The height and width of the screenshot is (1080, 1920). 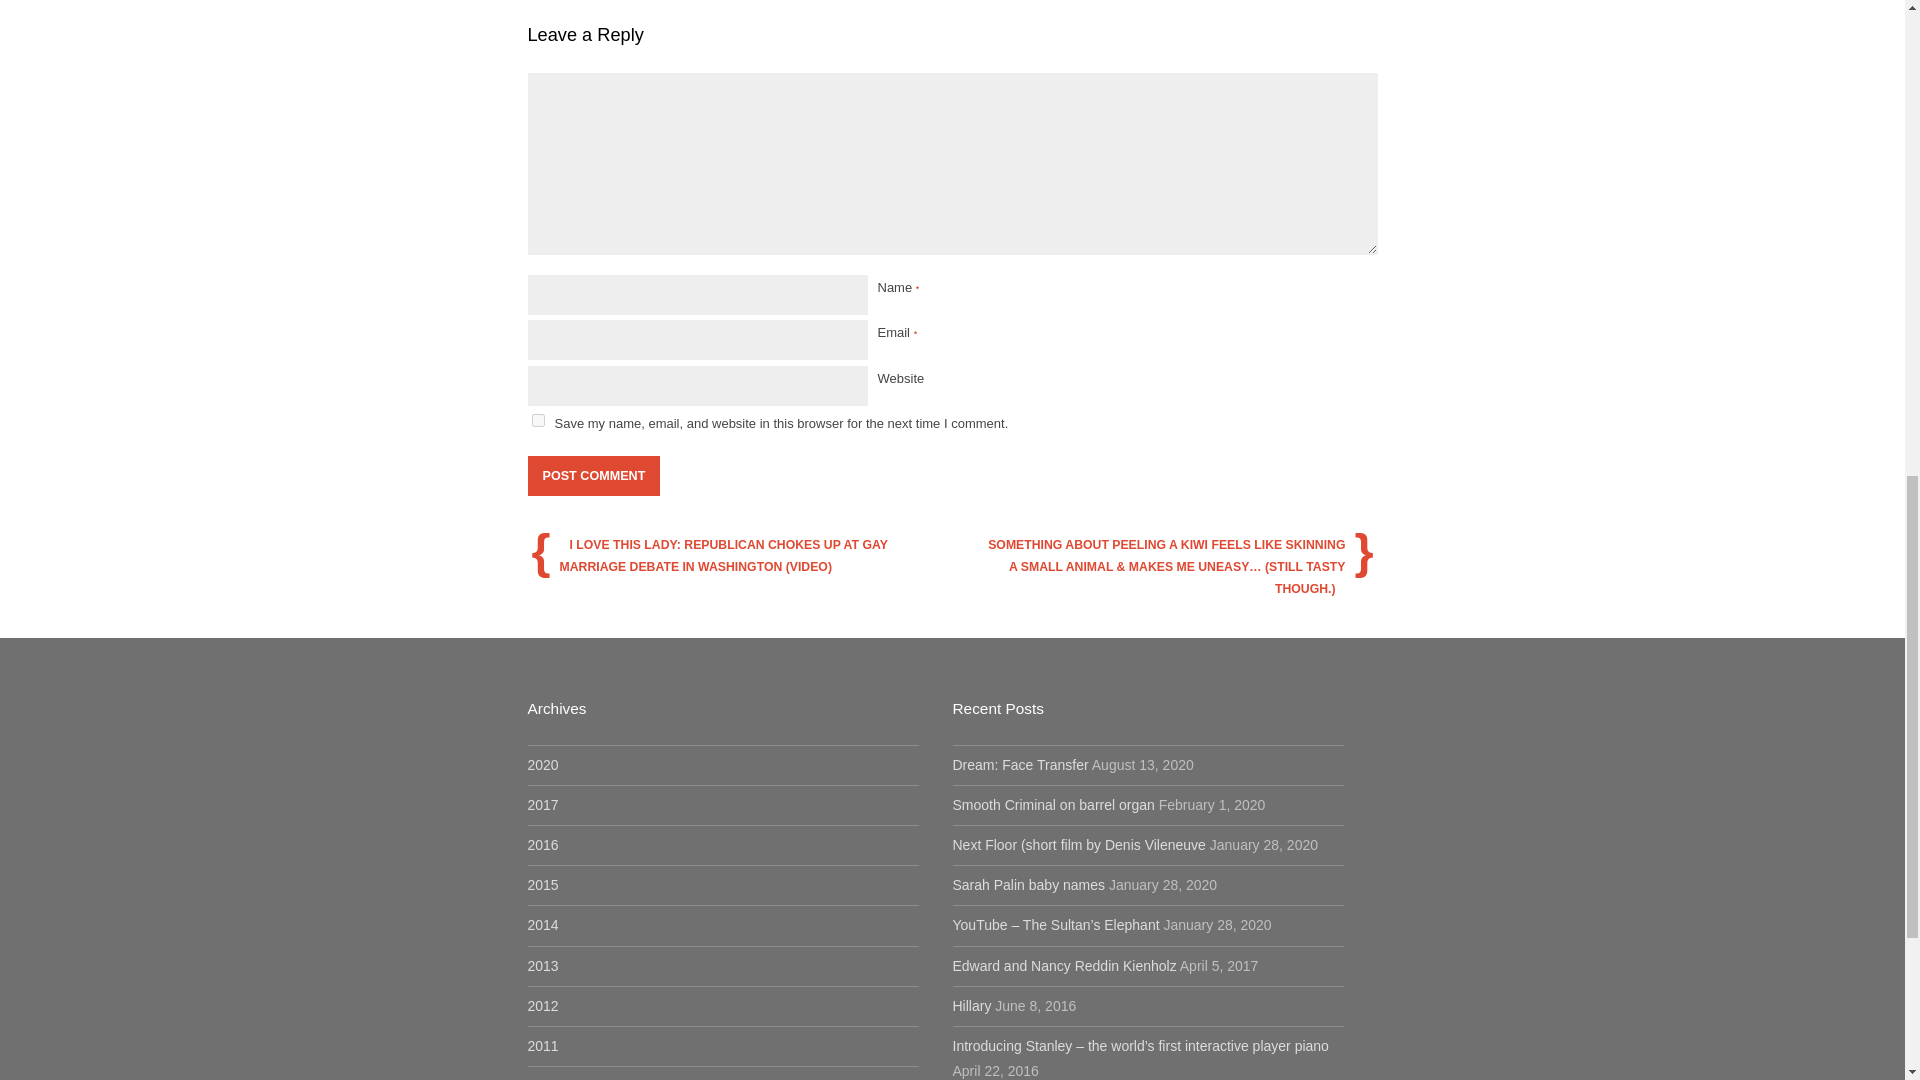 I want to click on 2015, so click(x=543, y=884).